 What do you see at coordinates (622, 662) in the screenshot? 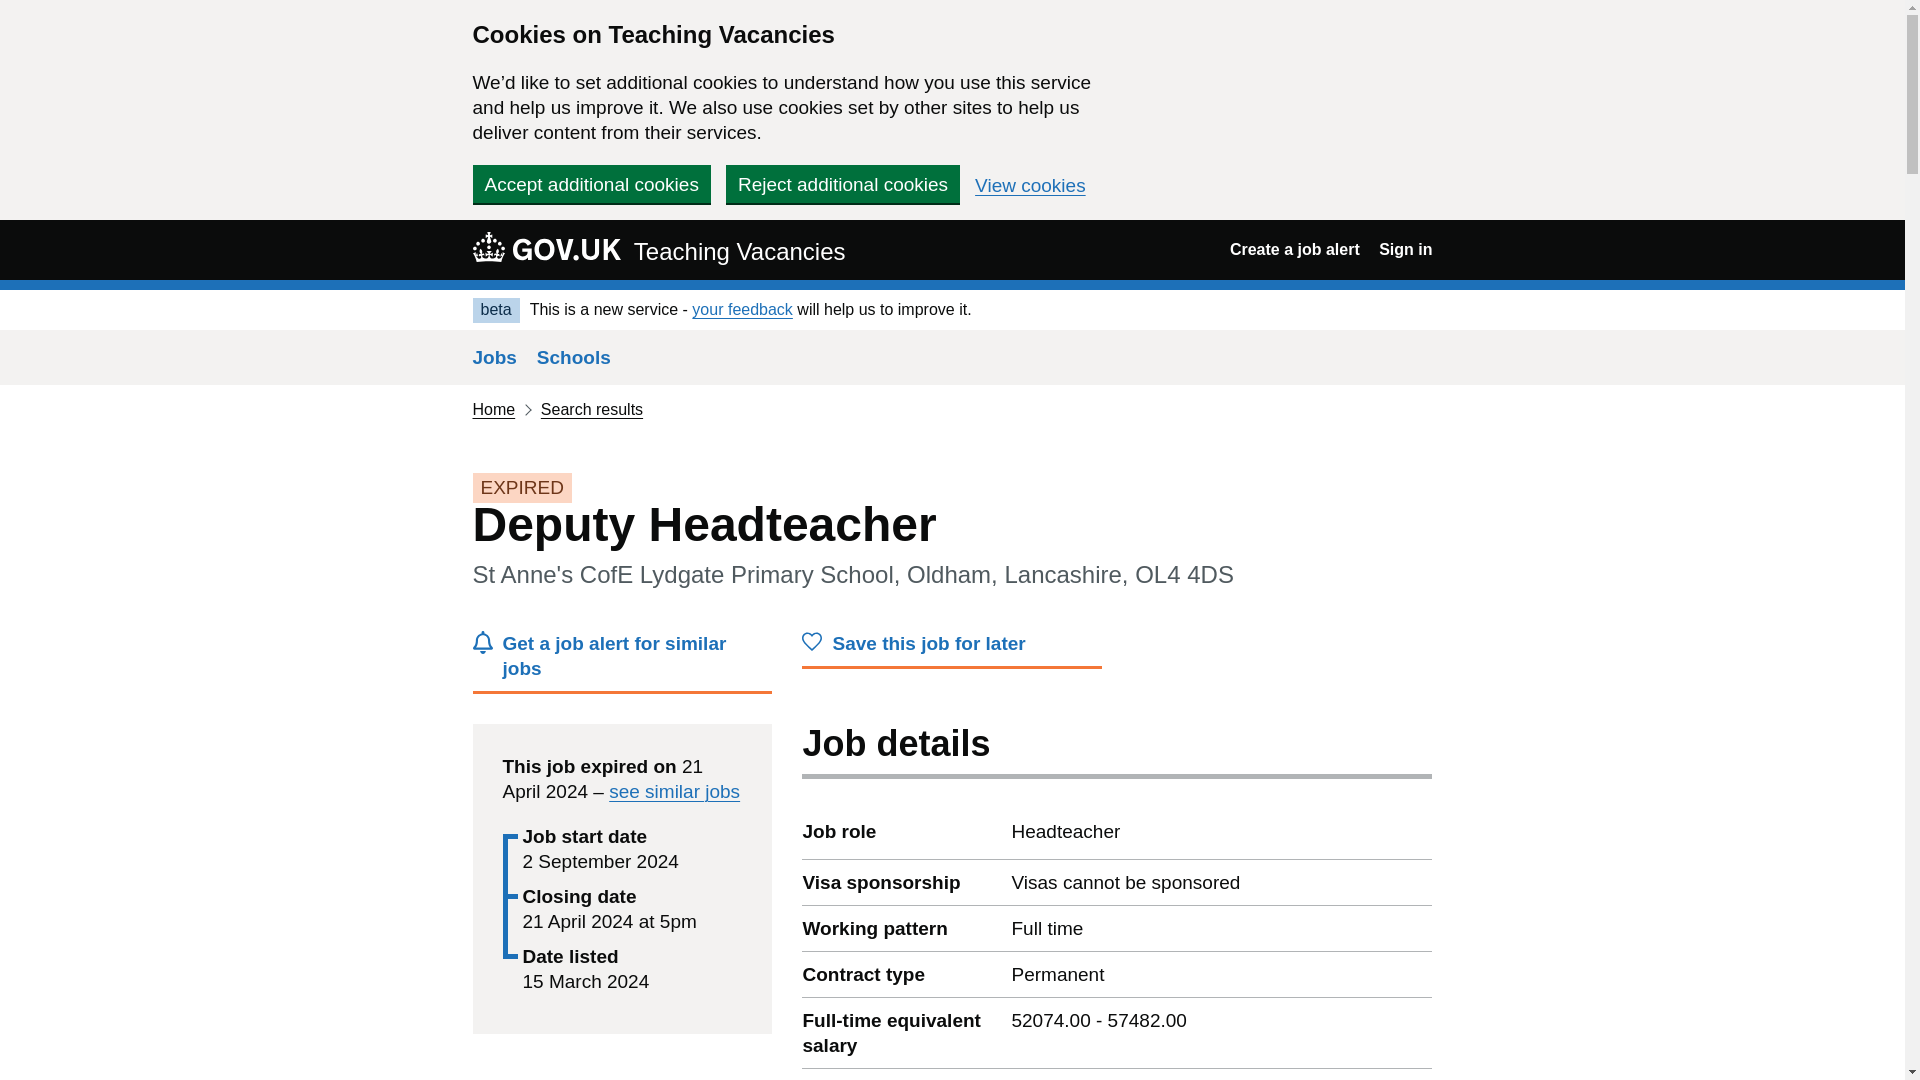
I see `Get a job alert for similar jobs` at bounding box center [622, 662].